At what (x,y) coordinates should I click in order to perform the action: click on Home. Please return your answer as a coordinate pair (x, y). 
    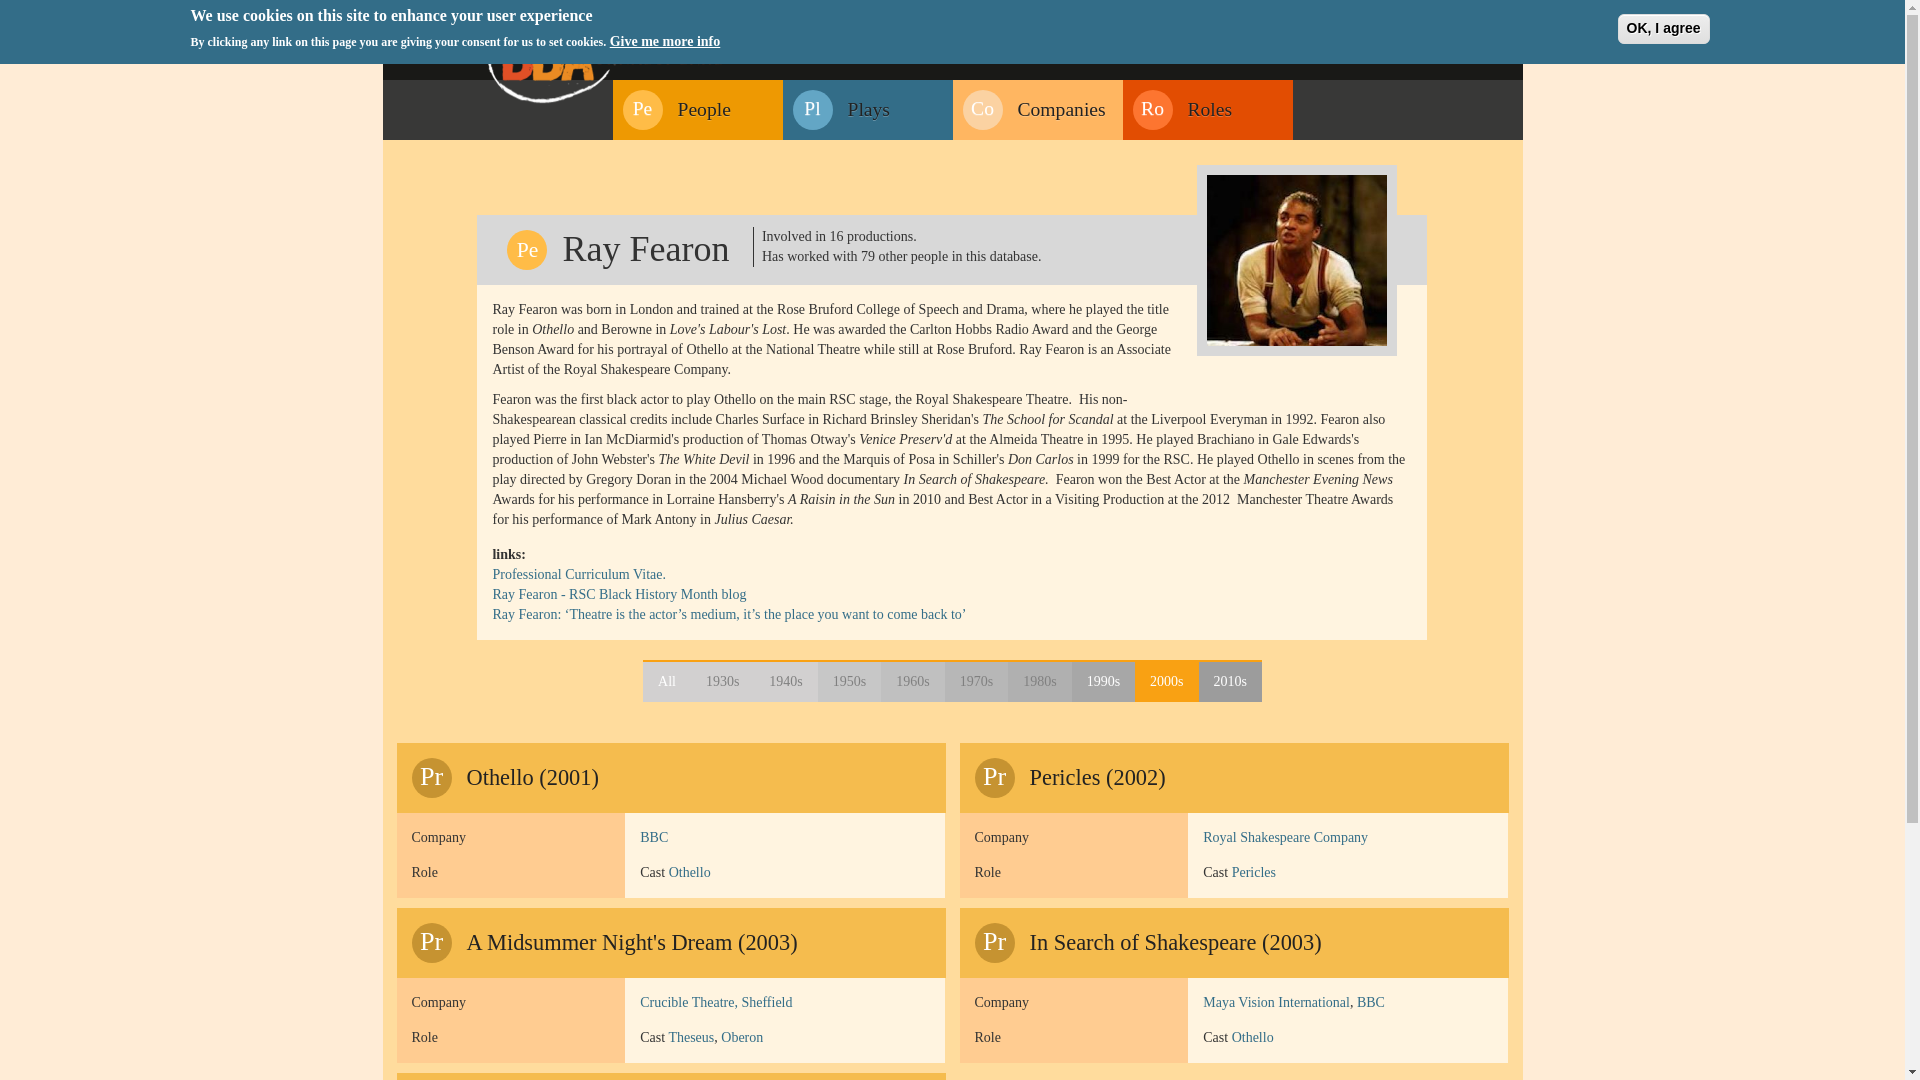
    Looking at the image, I should click on (604, 58).